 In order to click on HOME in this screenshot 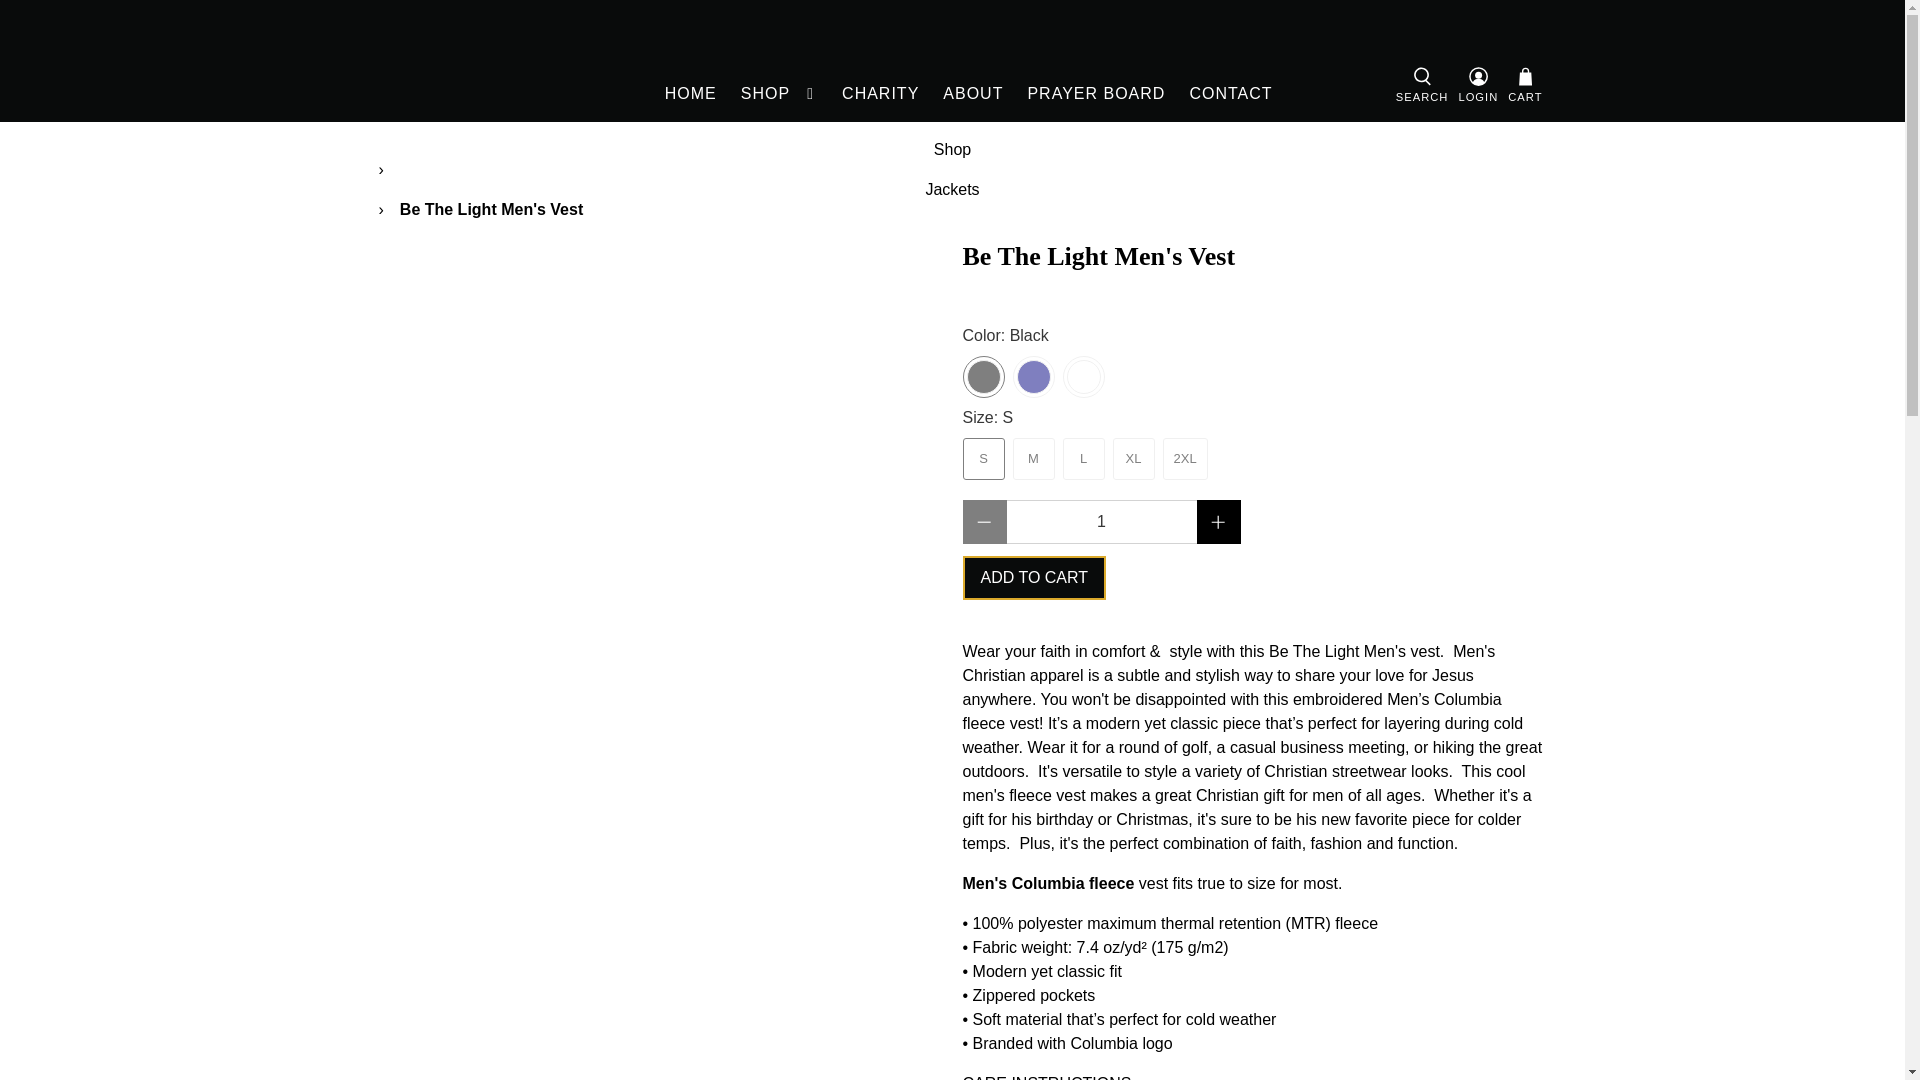, I will do `click(690, 94)`.